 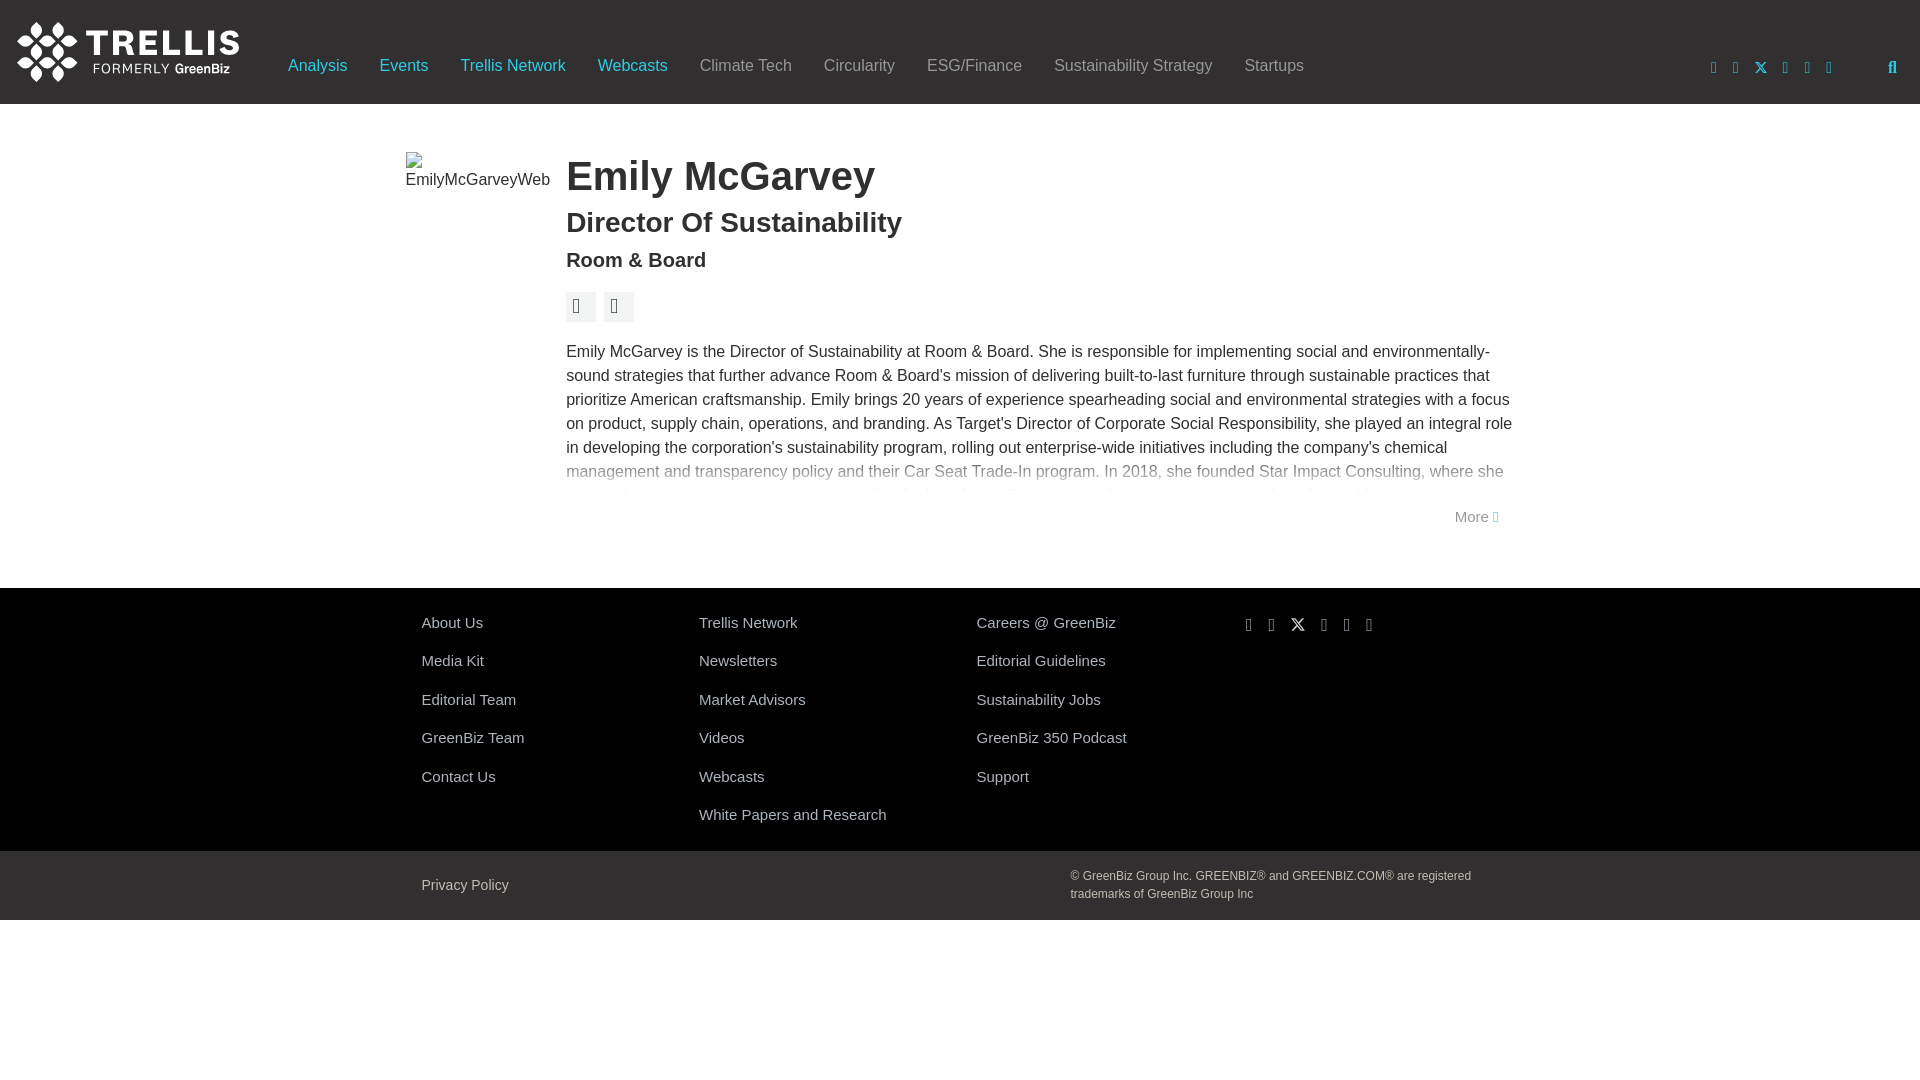 What do you see at coordinates (404, 65) in the screenshot?
I see `Events` at bounding box center [404, 65].